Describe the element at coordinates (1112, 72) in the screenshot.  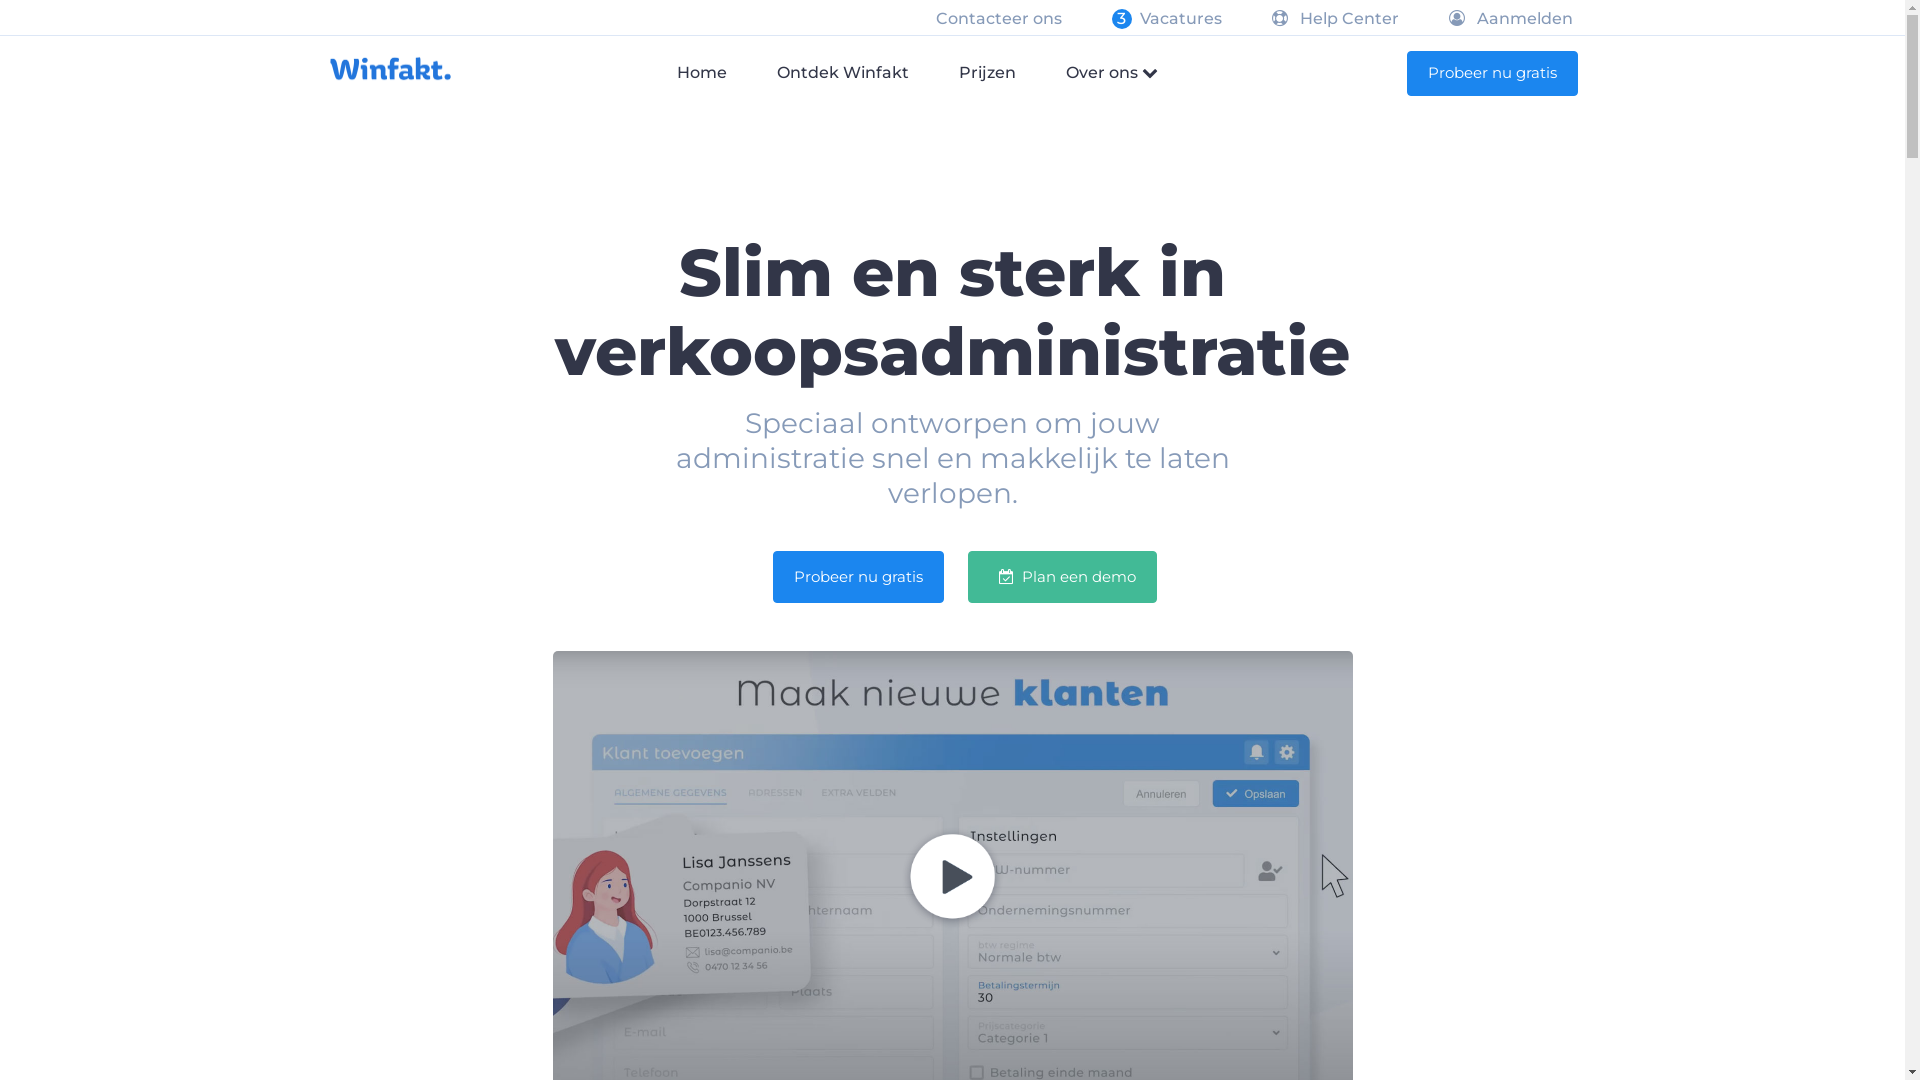
I see `Over ons` at that location.